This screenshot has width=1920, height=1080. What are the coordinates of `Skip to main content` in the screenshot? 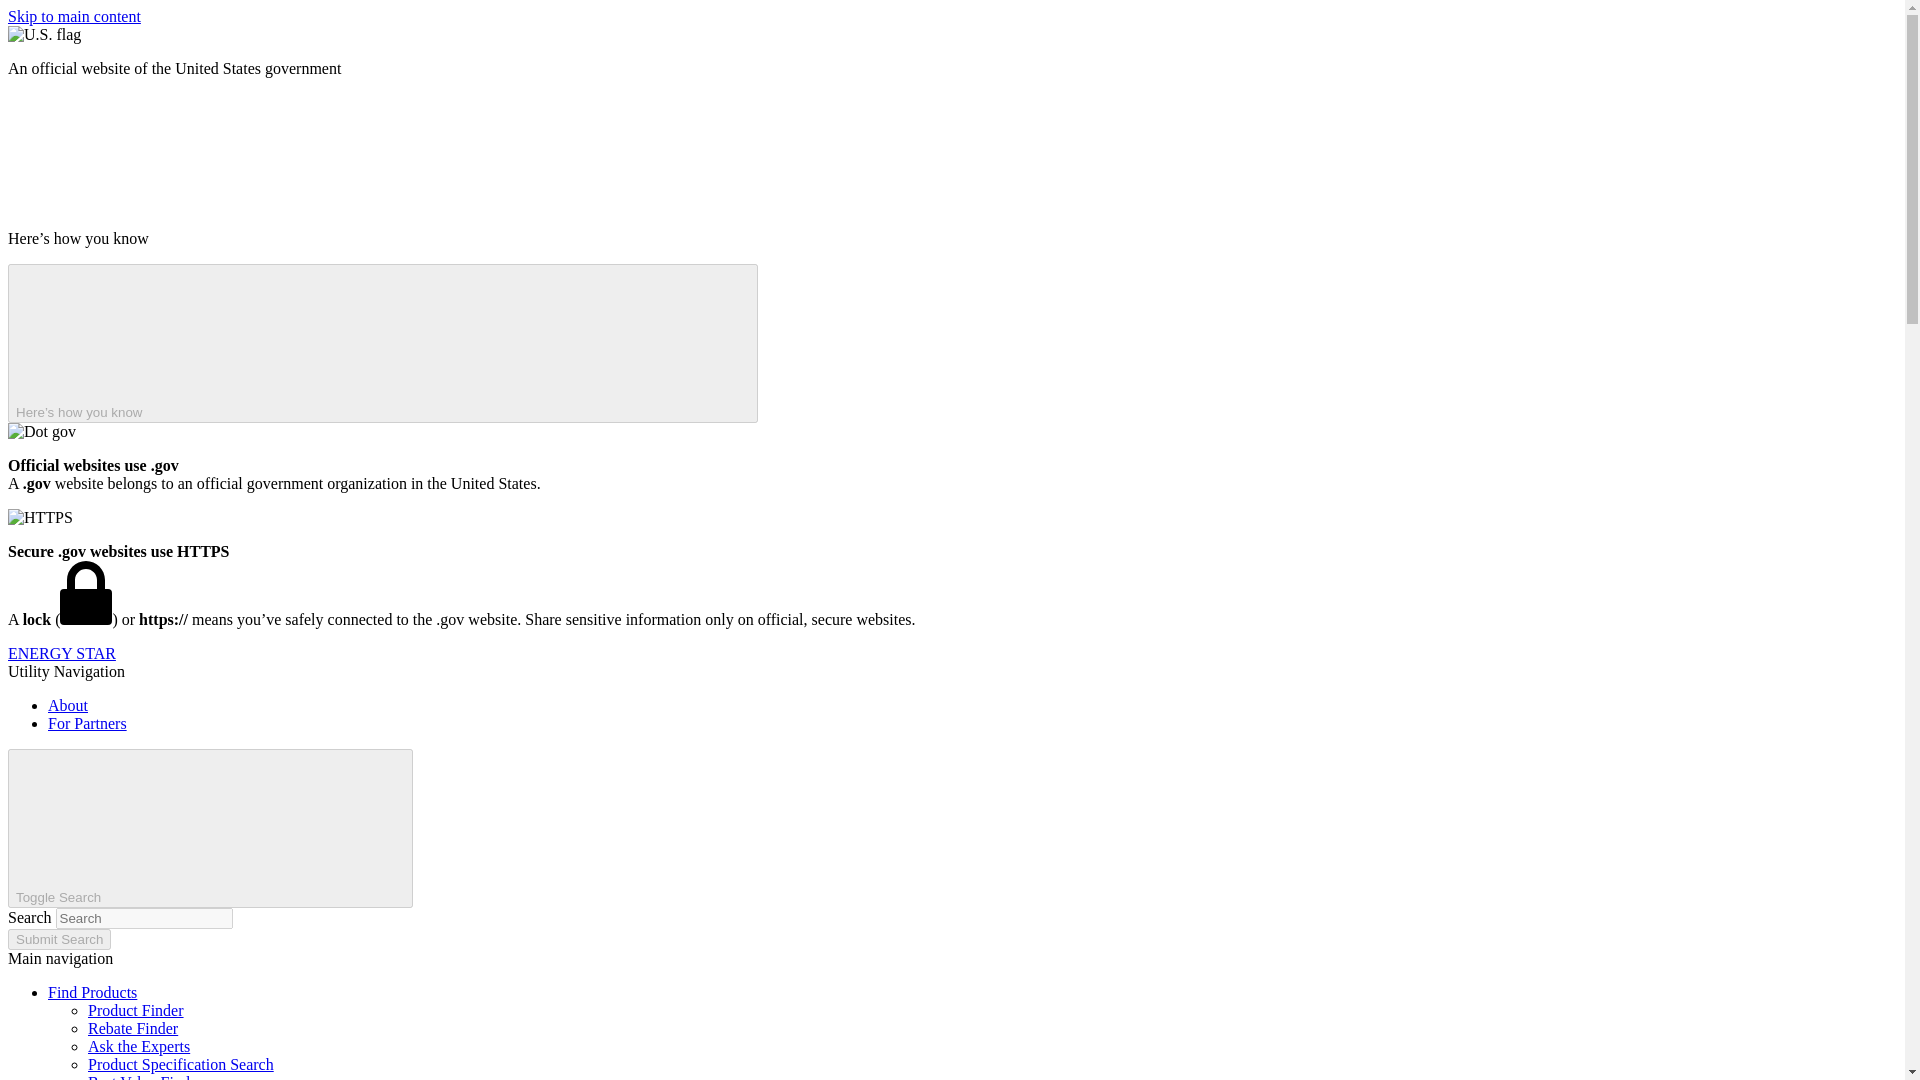 It's located at (74, 16).